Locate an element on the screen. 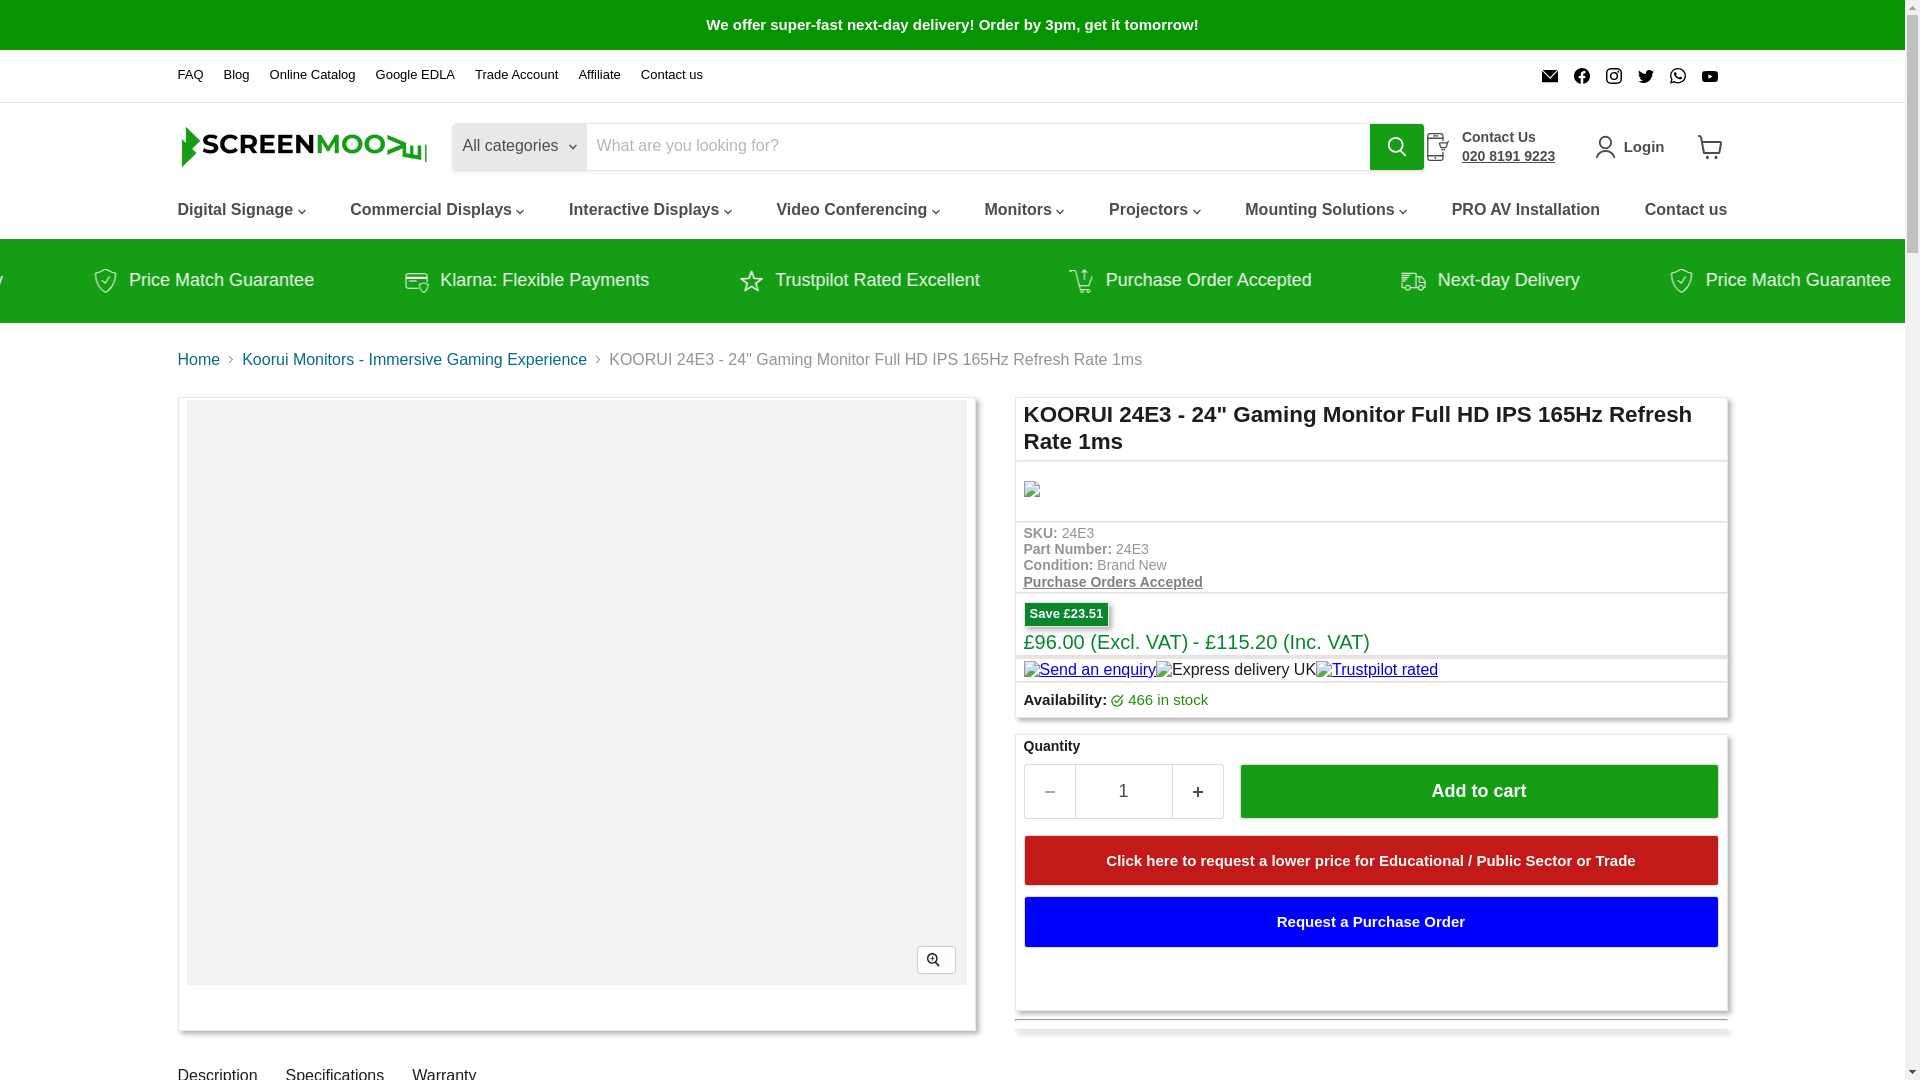 This screenshot has width=1920, height=1080. Trade Account is located at coordinates (516, 76).